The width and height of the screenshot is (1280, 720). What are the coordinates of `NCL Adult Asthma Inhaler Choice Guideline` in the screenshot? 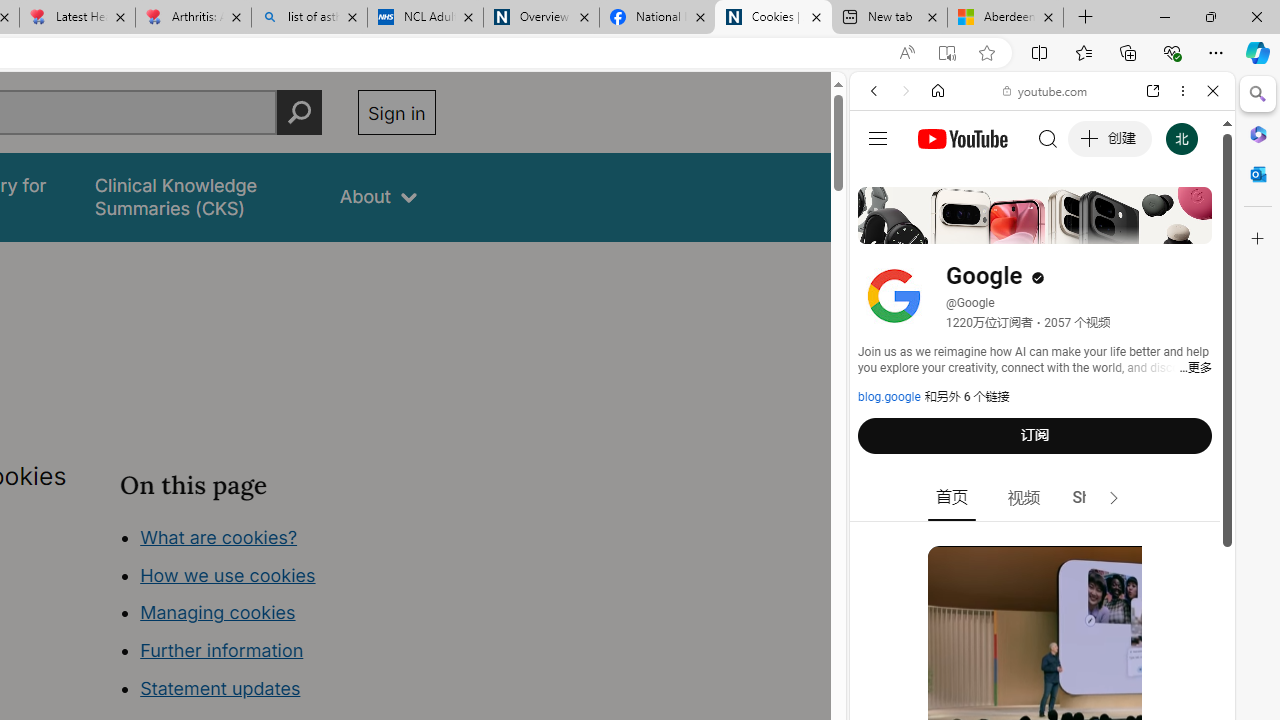 It's located at (424, 18).